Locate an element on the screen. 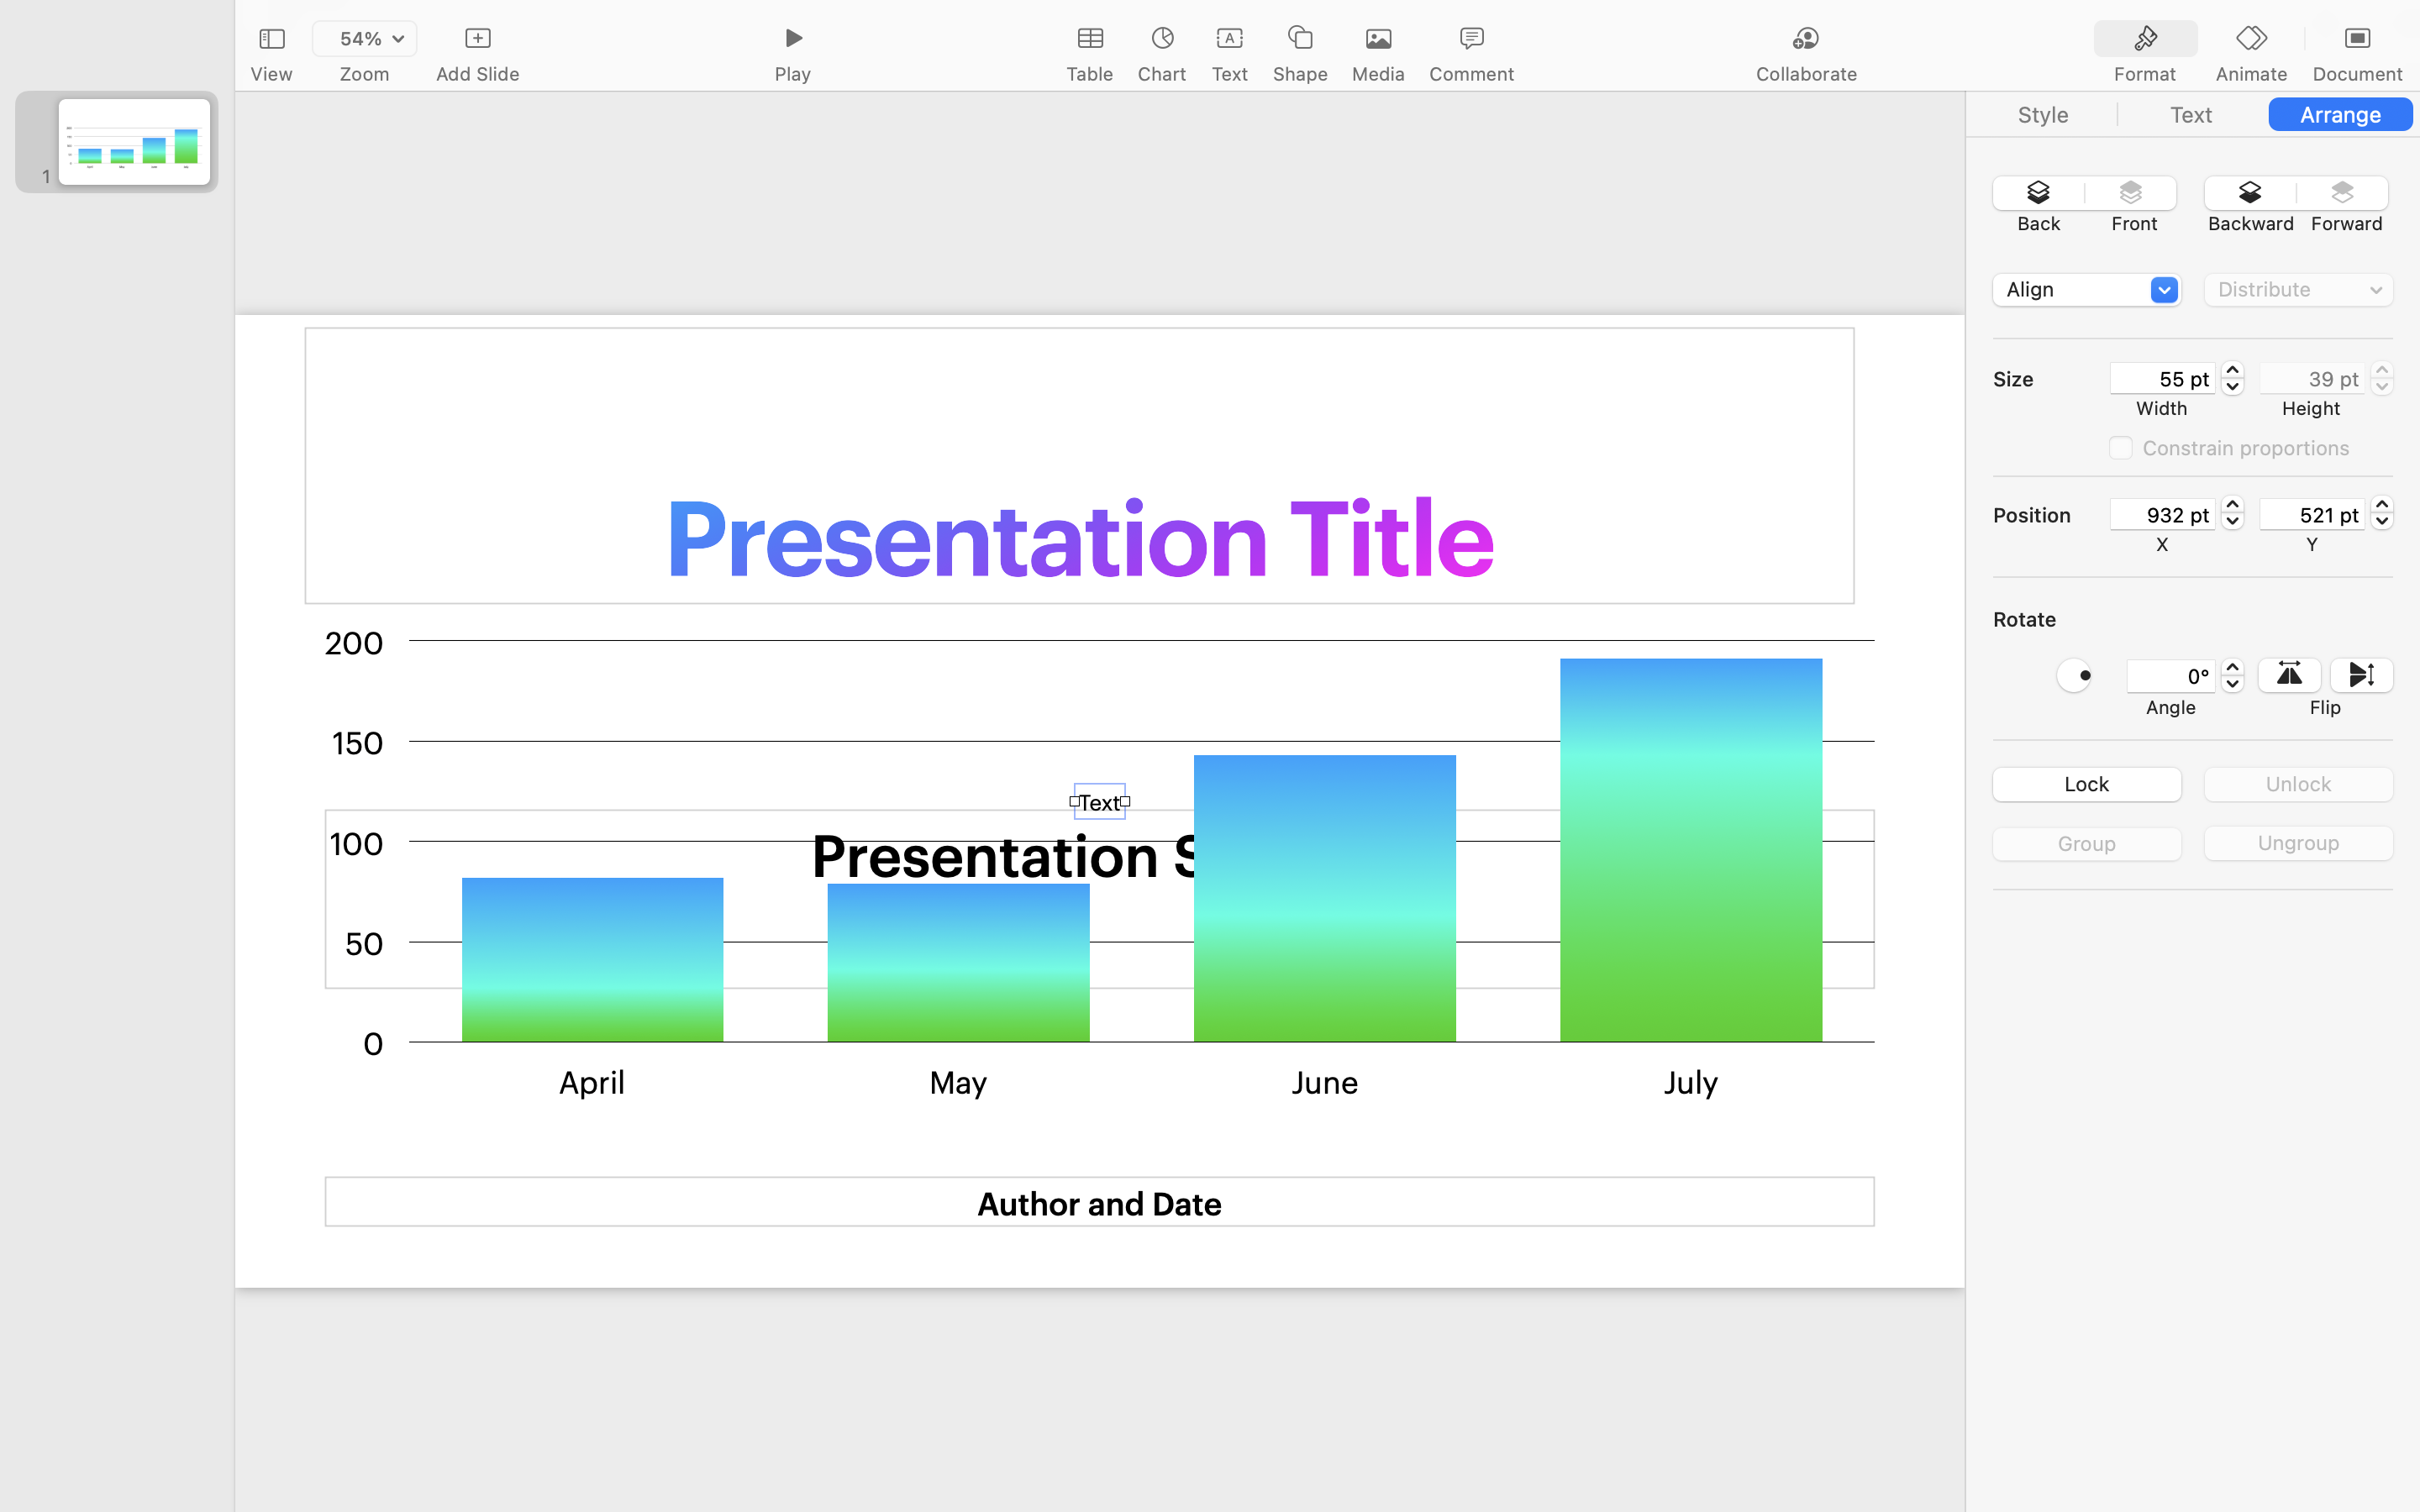  90.0 is located at coordinates (2074, 675).